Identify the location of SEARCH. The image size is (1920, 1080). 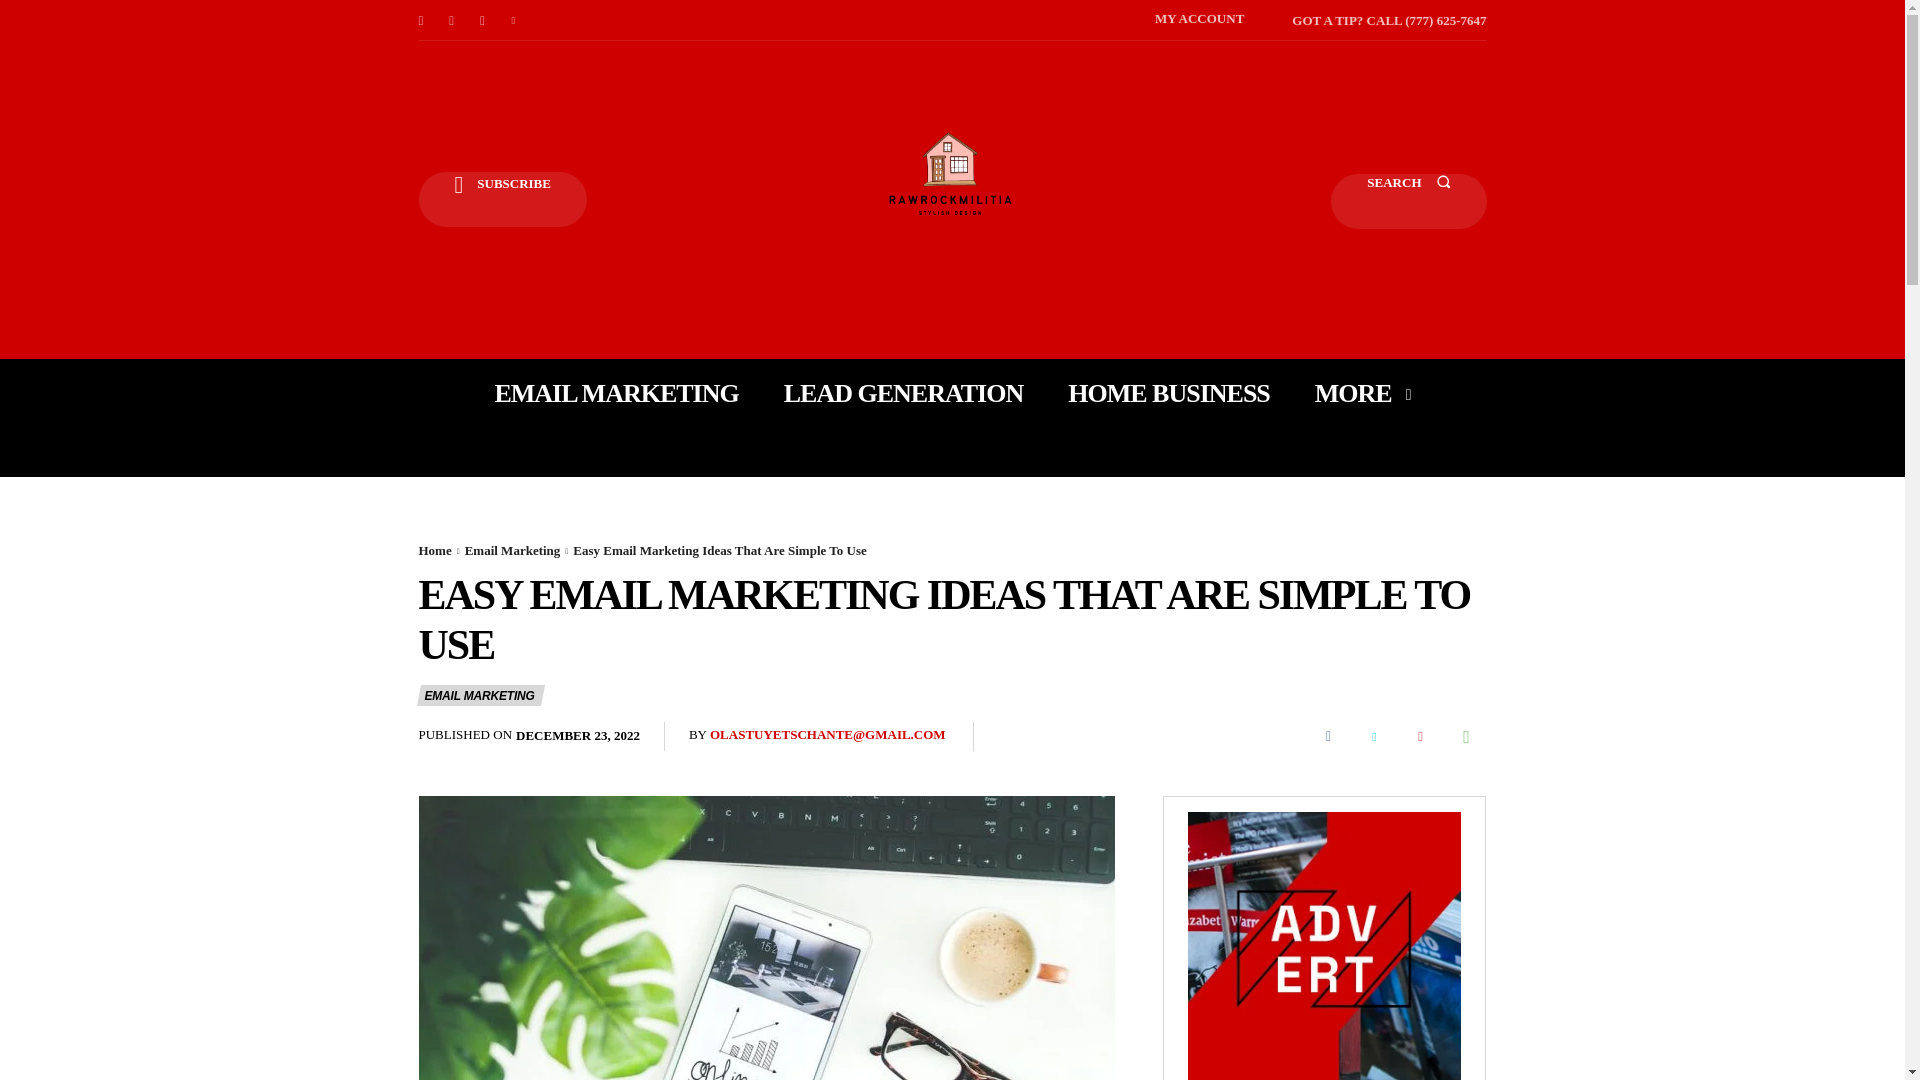
(1408, 200).